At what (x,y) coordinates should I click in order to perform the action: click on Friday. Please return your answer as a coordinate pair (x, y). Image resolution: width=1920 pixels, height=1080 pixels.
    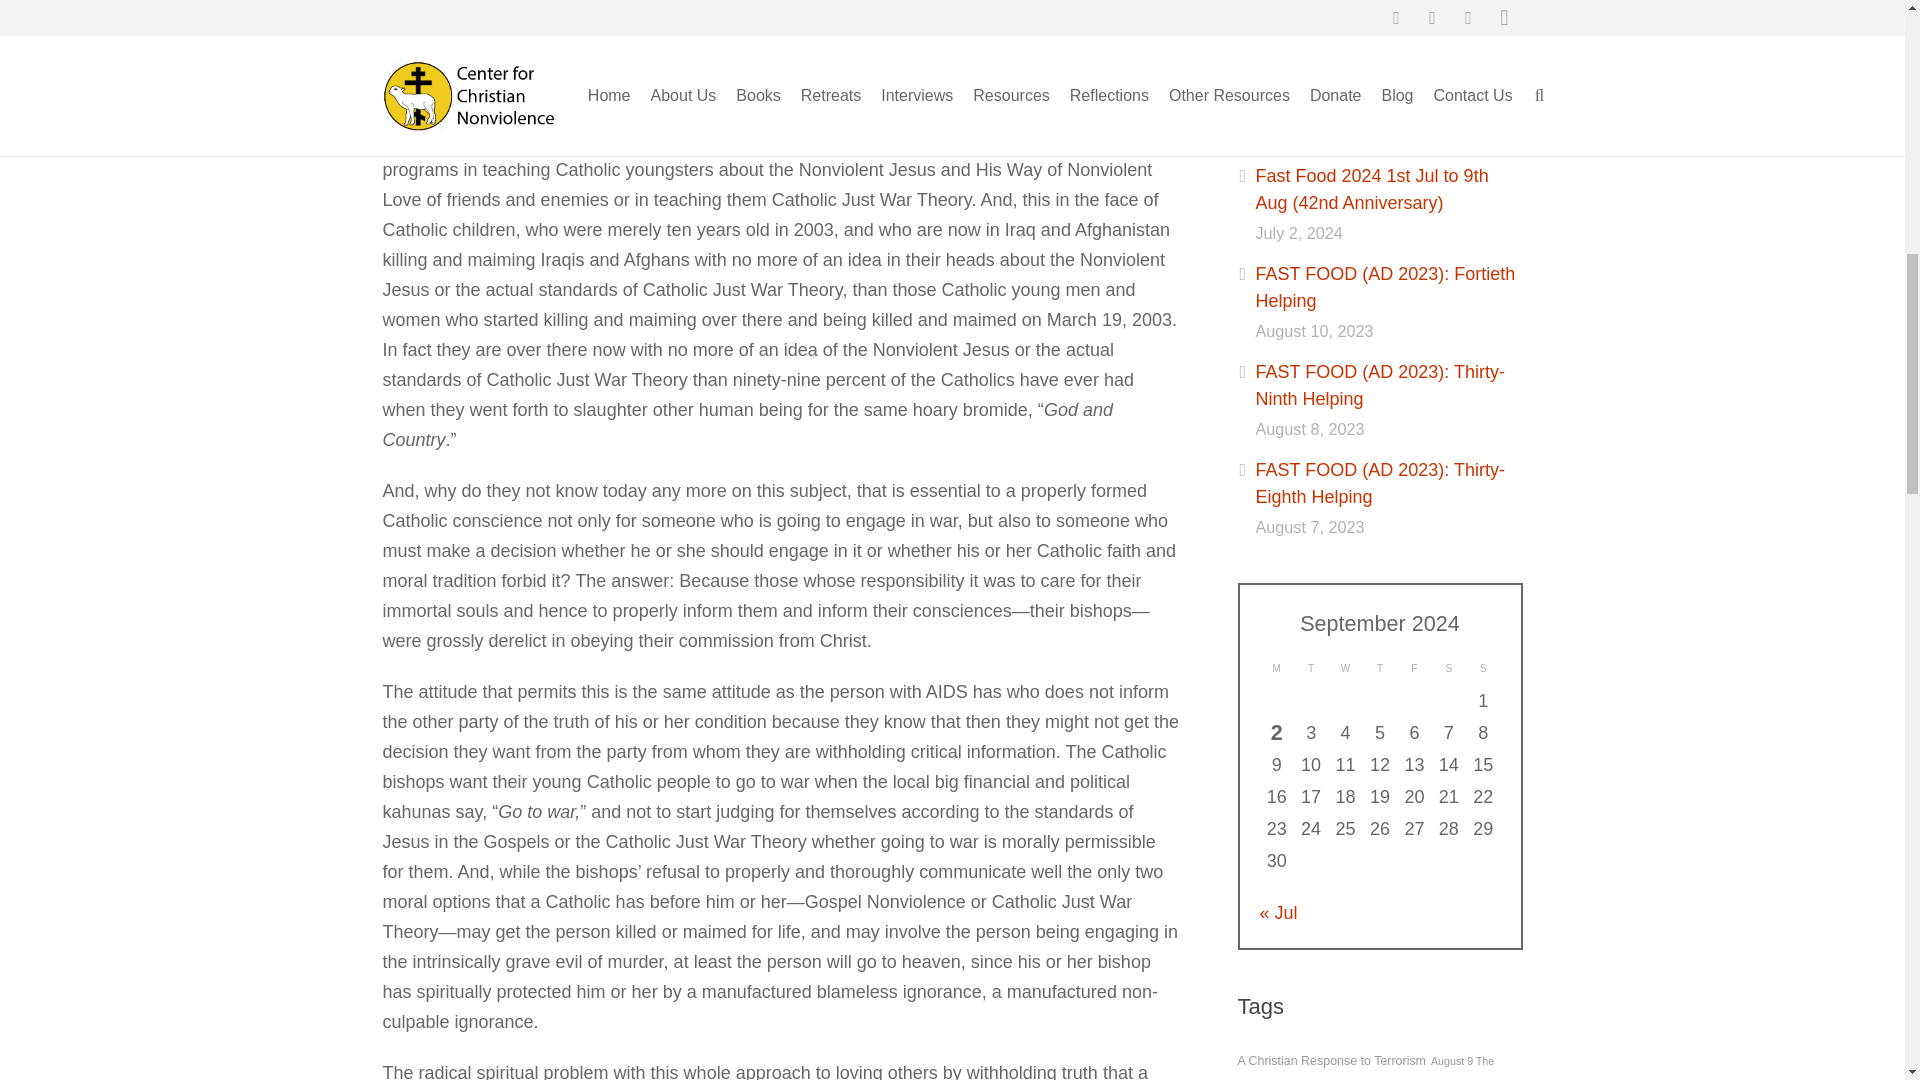
    Looking at the image, I should click on (1414, 668).